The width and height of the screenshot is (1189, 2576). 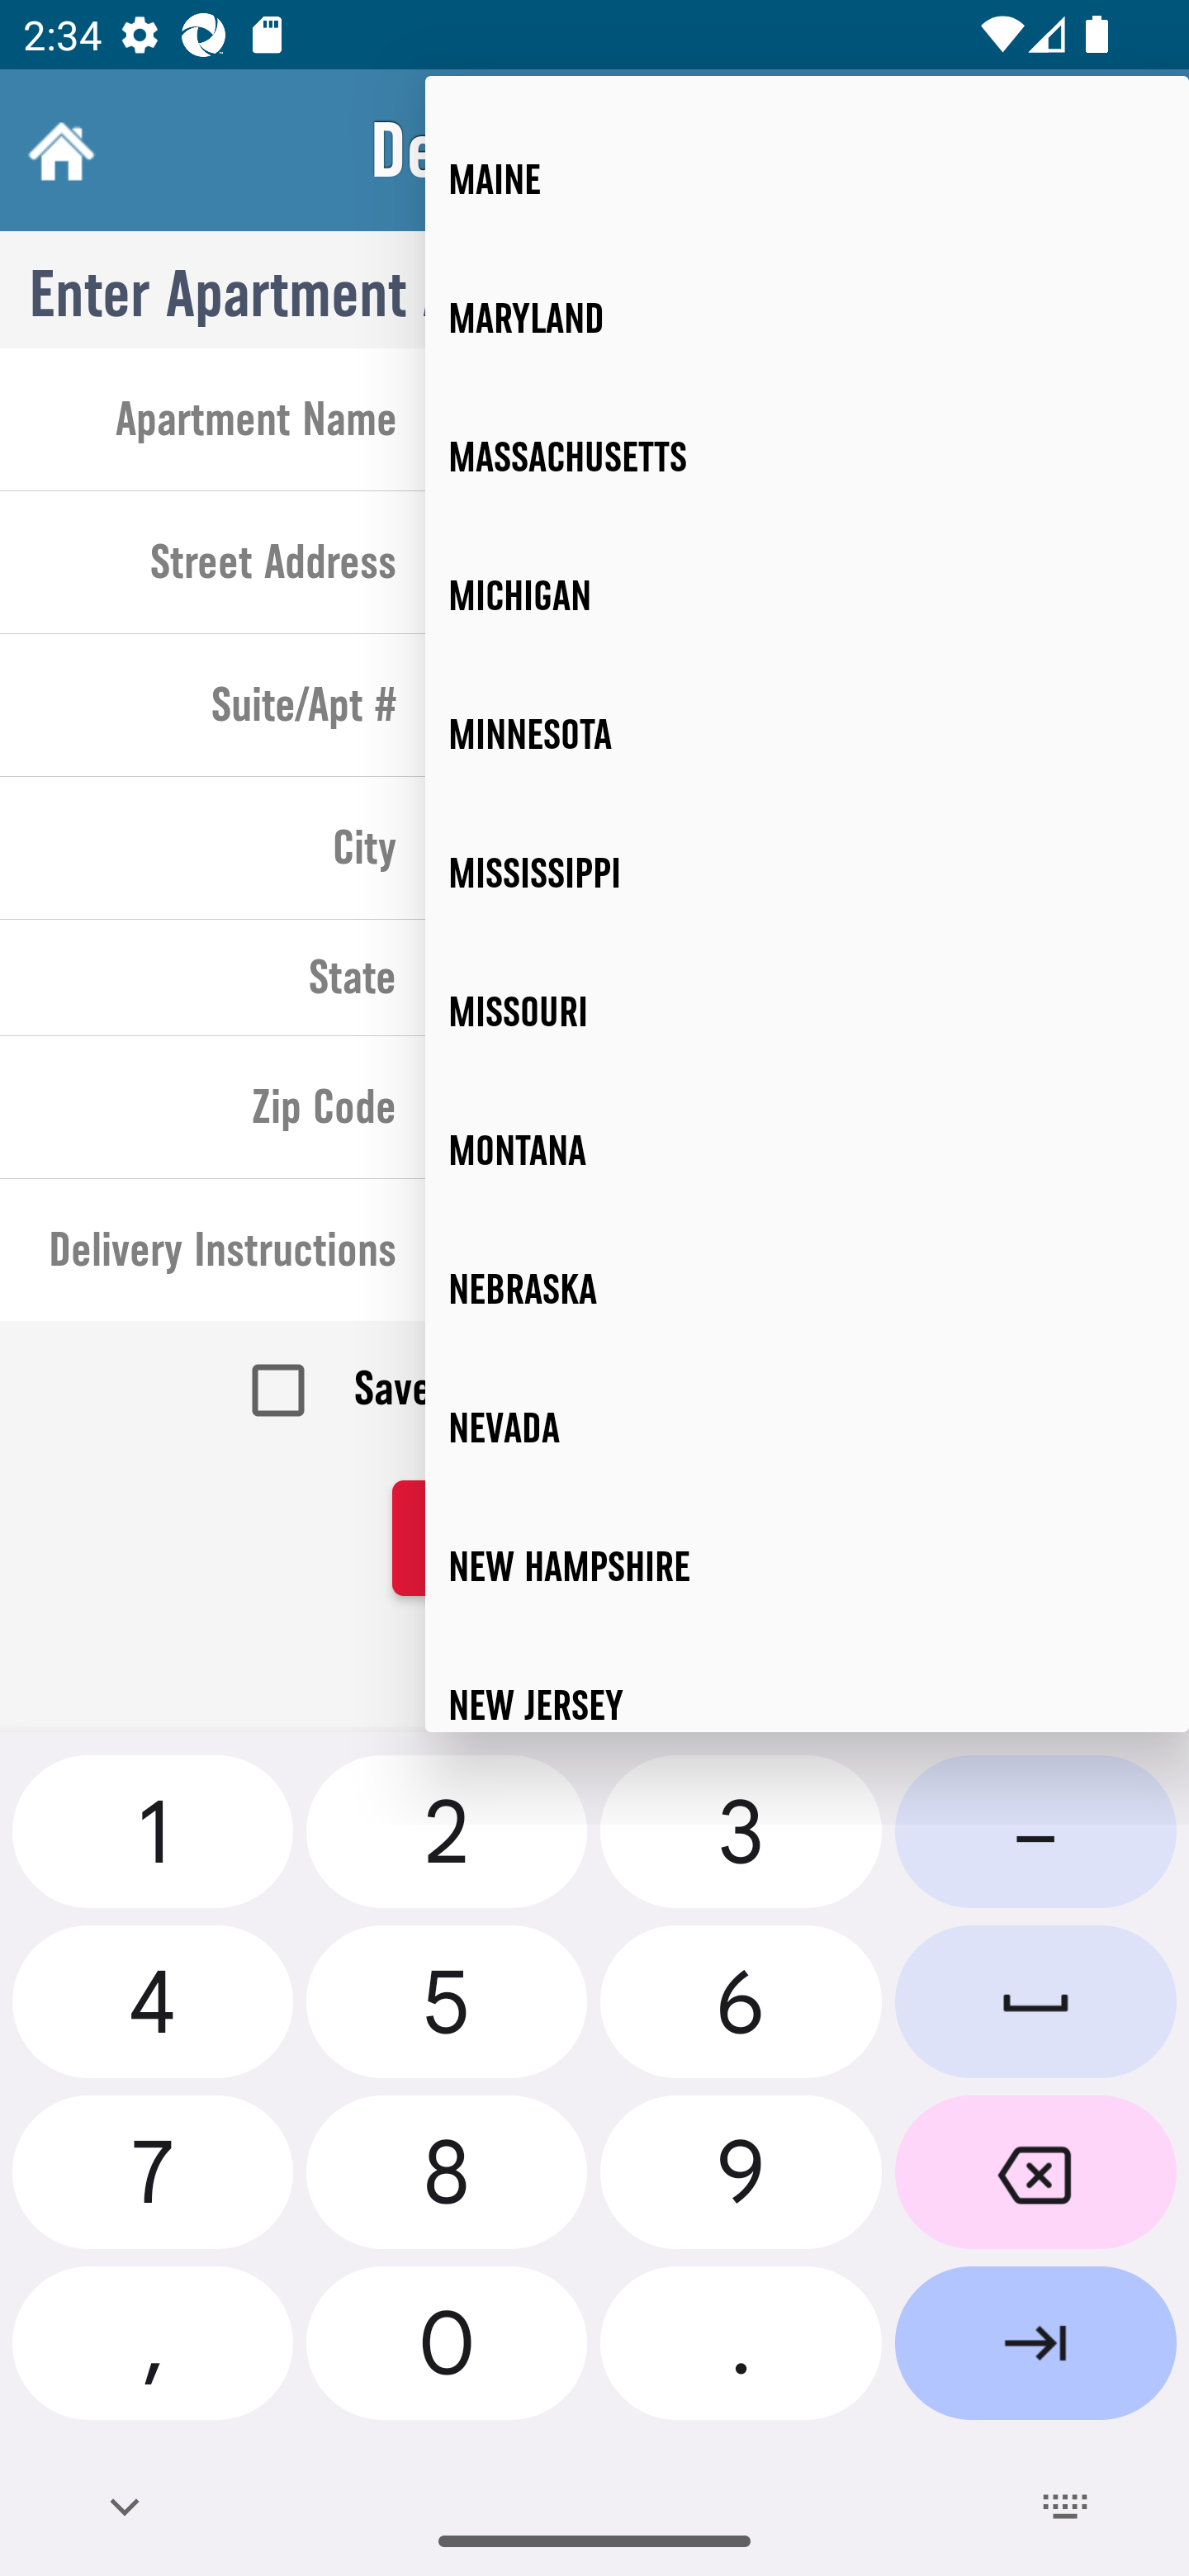 What do you see at coordinates (808, 594) in the screenshot?
I see `MICHIGAN` at bounding box center [808, 594].